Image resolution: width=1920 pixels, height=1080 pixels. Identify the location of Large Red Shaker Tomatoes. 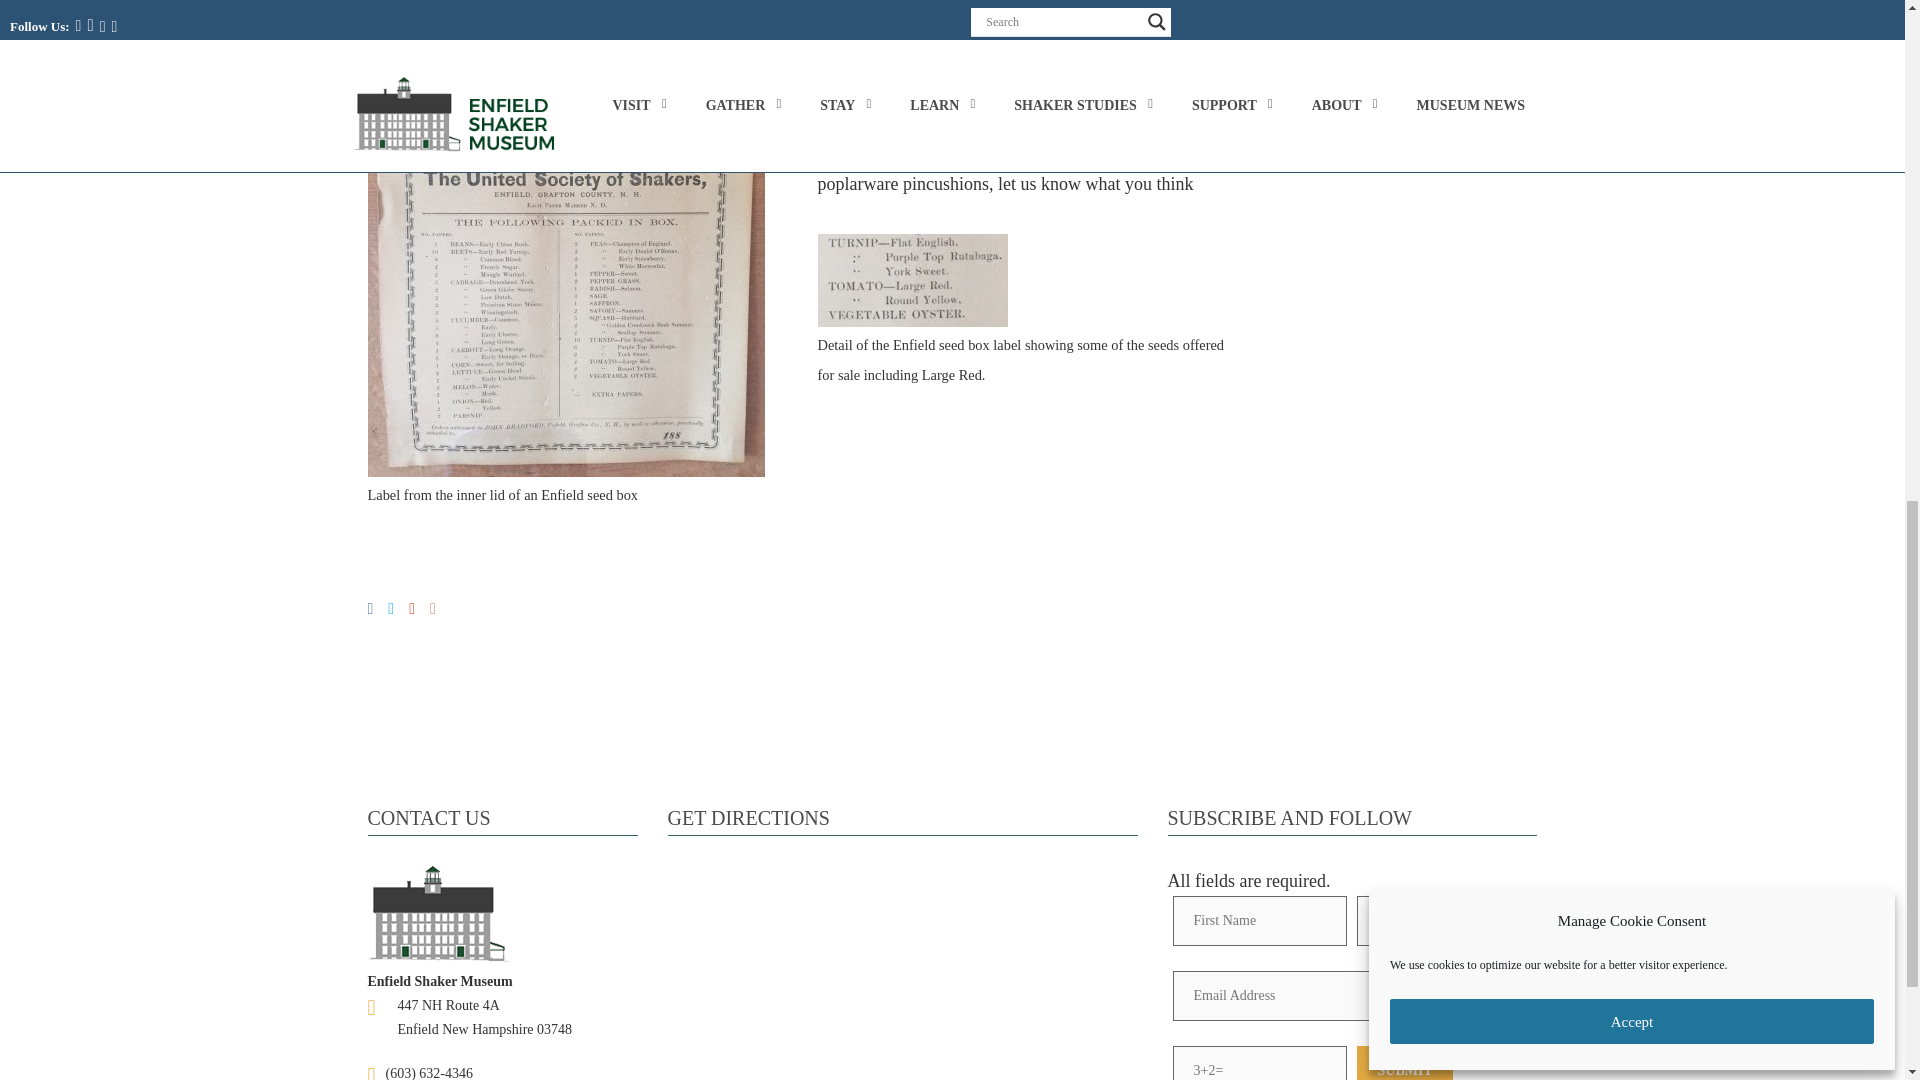
(565, 4).